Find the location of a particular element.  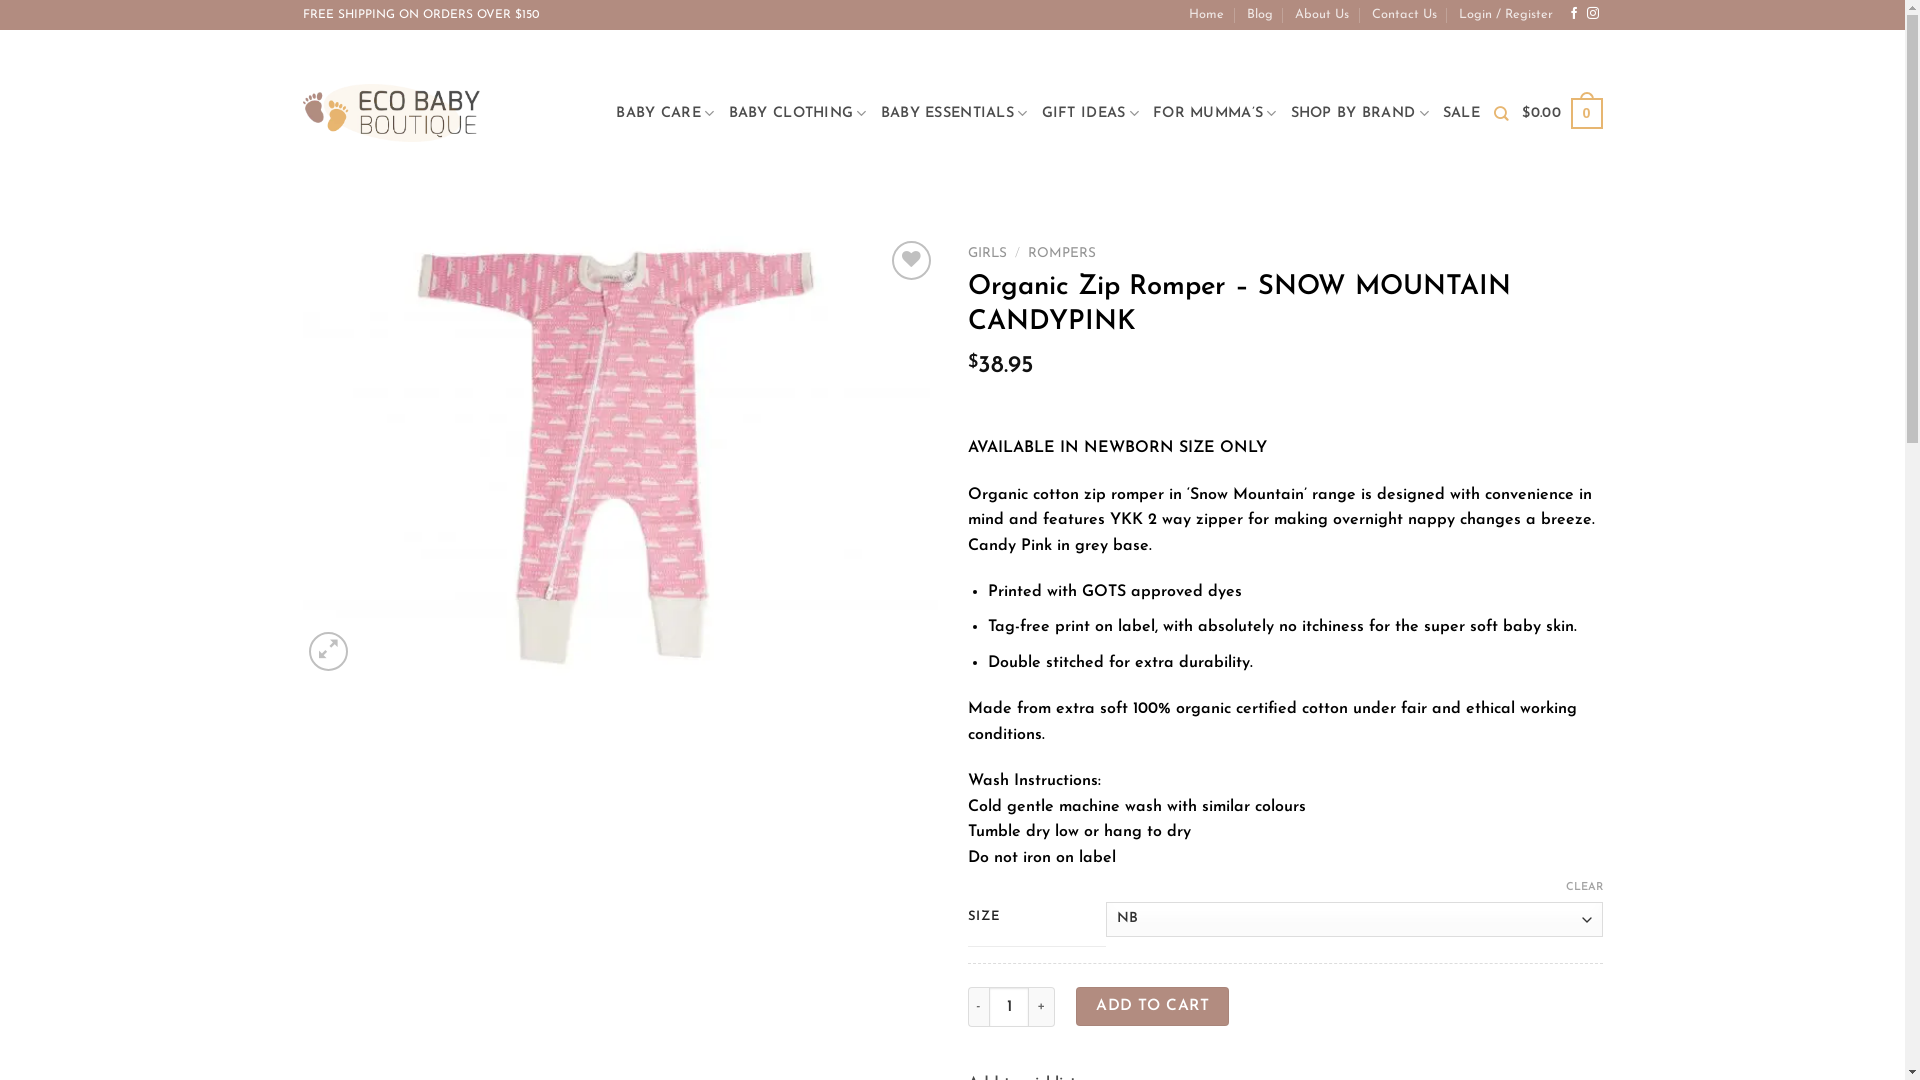

SMPI11_-GIRLS NIOVI_Organic_Cotton_Baby_Romper_Zipsuit is located at coordinates (620, 456).